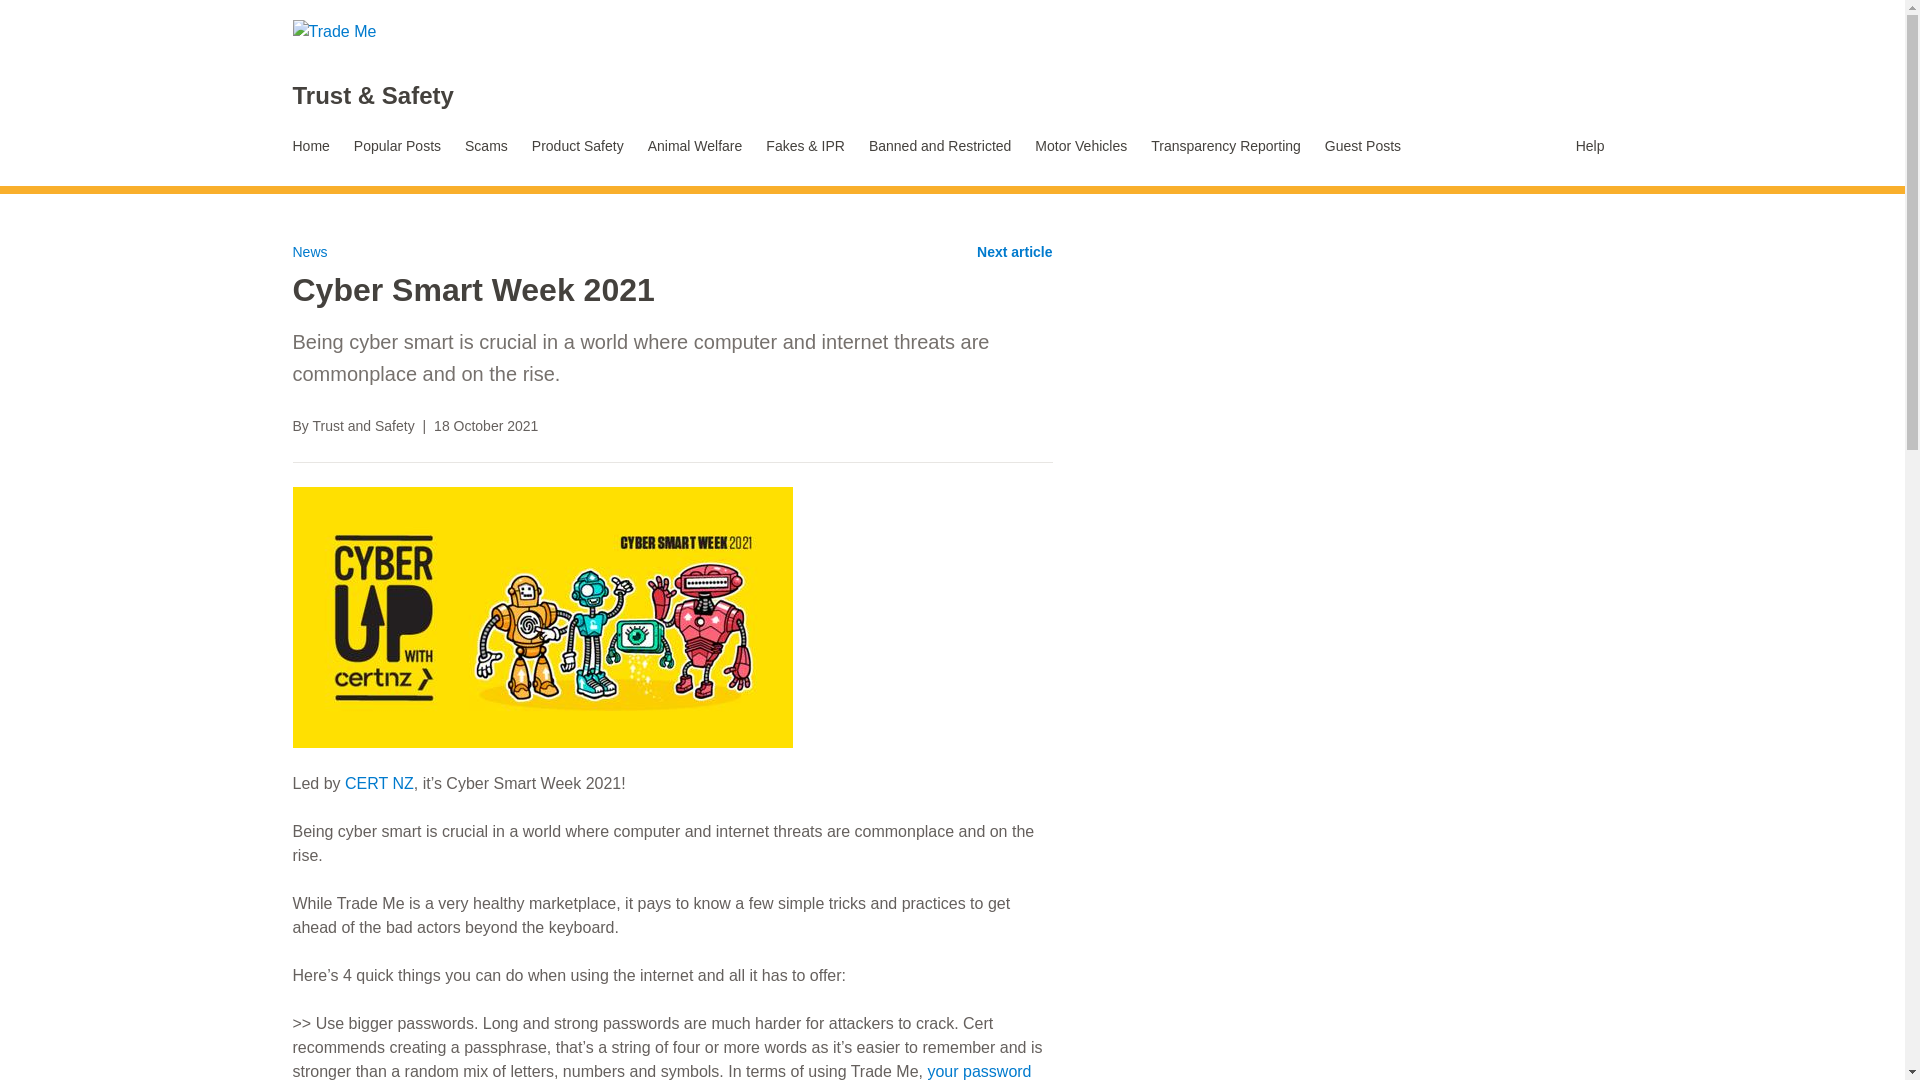 This screenshot has width=1920, height=1080. What do you see at coordinates (661, 1071) in the screenshot?
I see `your password should be wholly unique` at bounding box center [661, 1071].